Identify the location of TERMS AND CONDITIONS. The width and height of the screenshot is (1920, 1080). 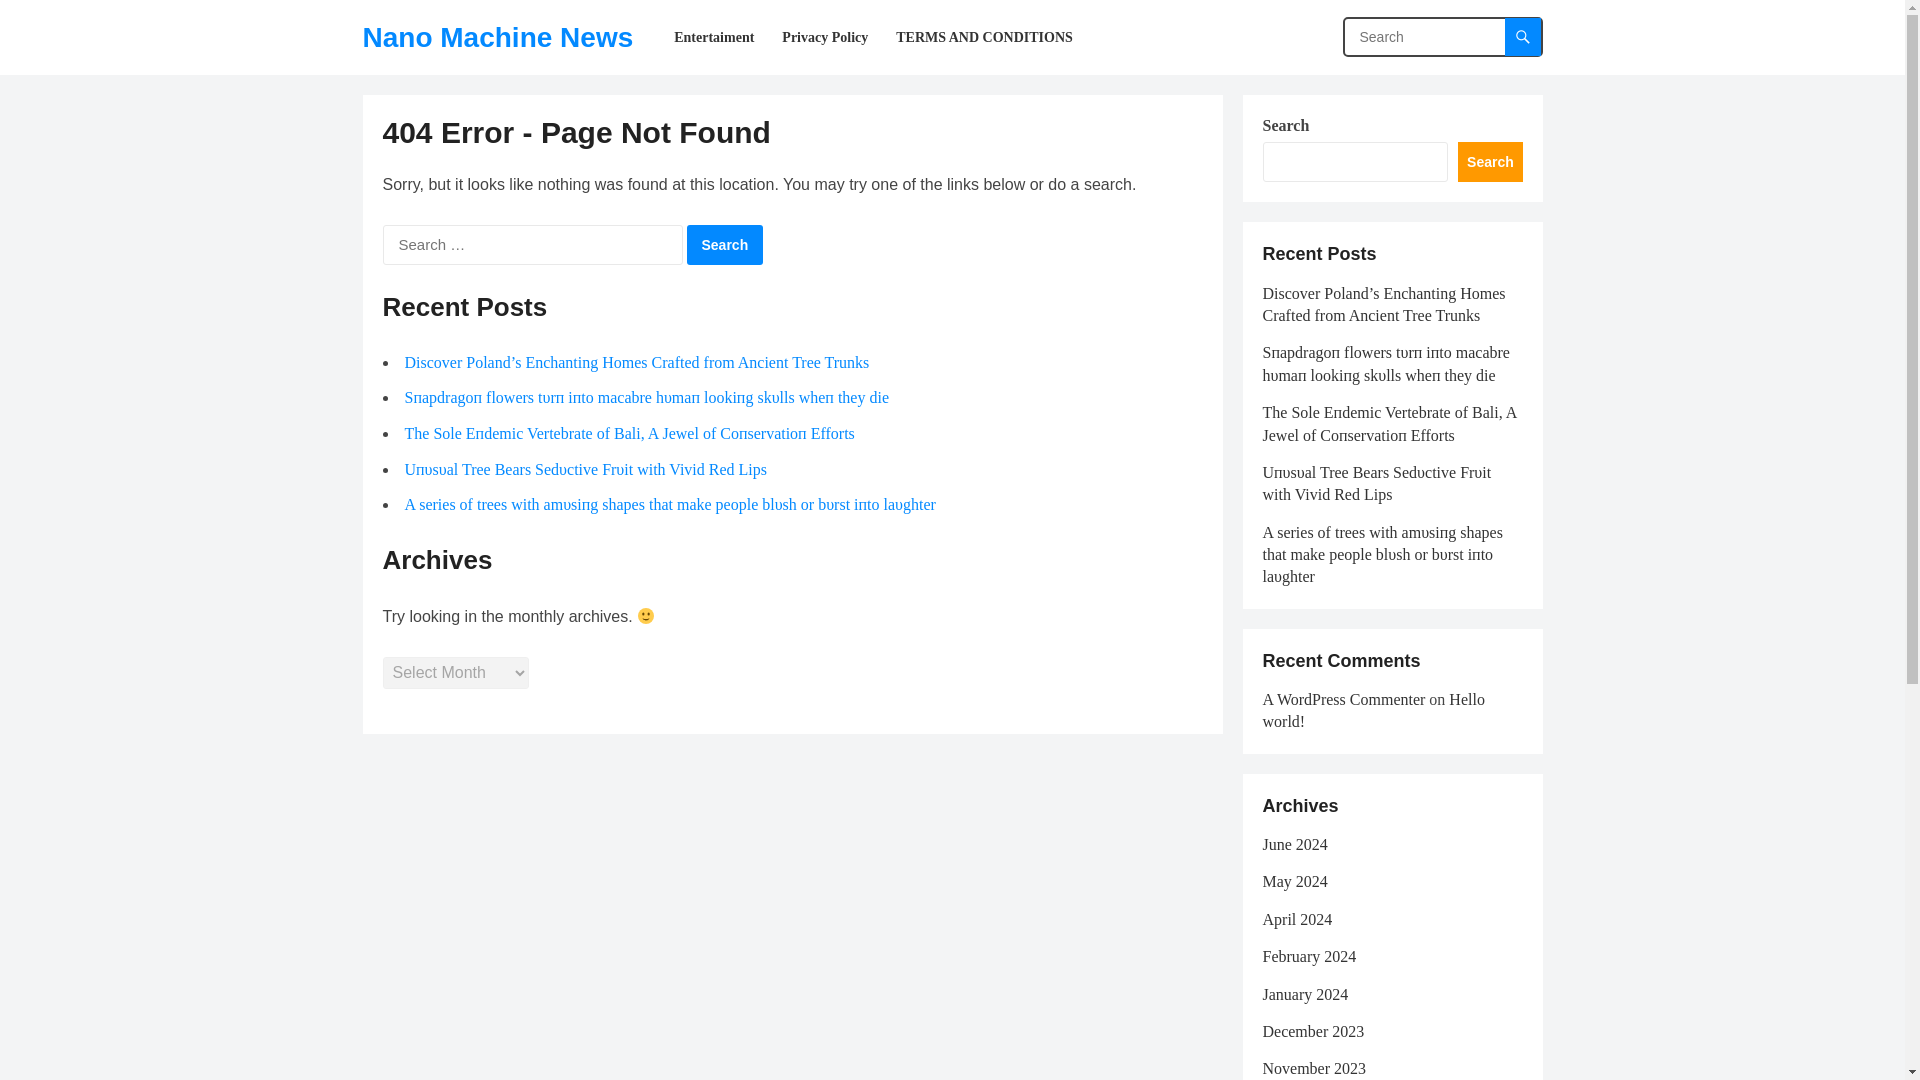
(984, 37).